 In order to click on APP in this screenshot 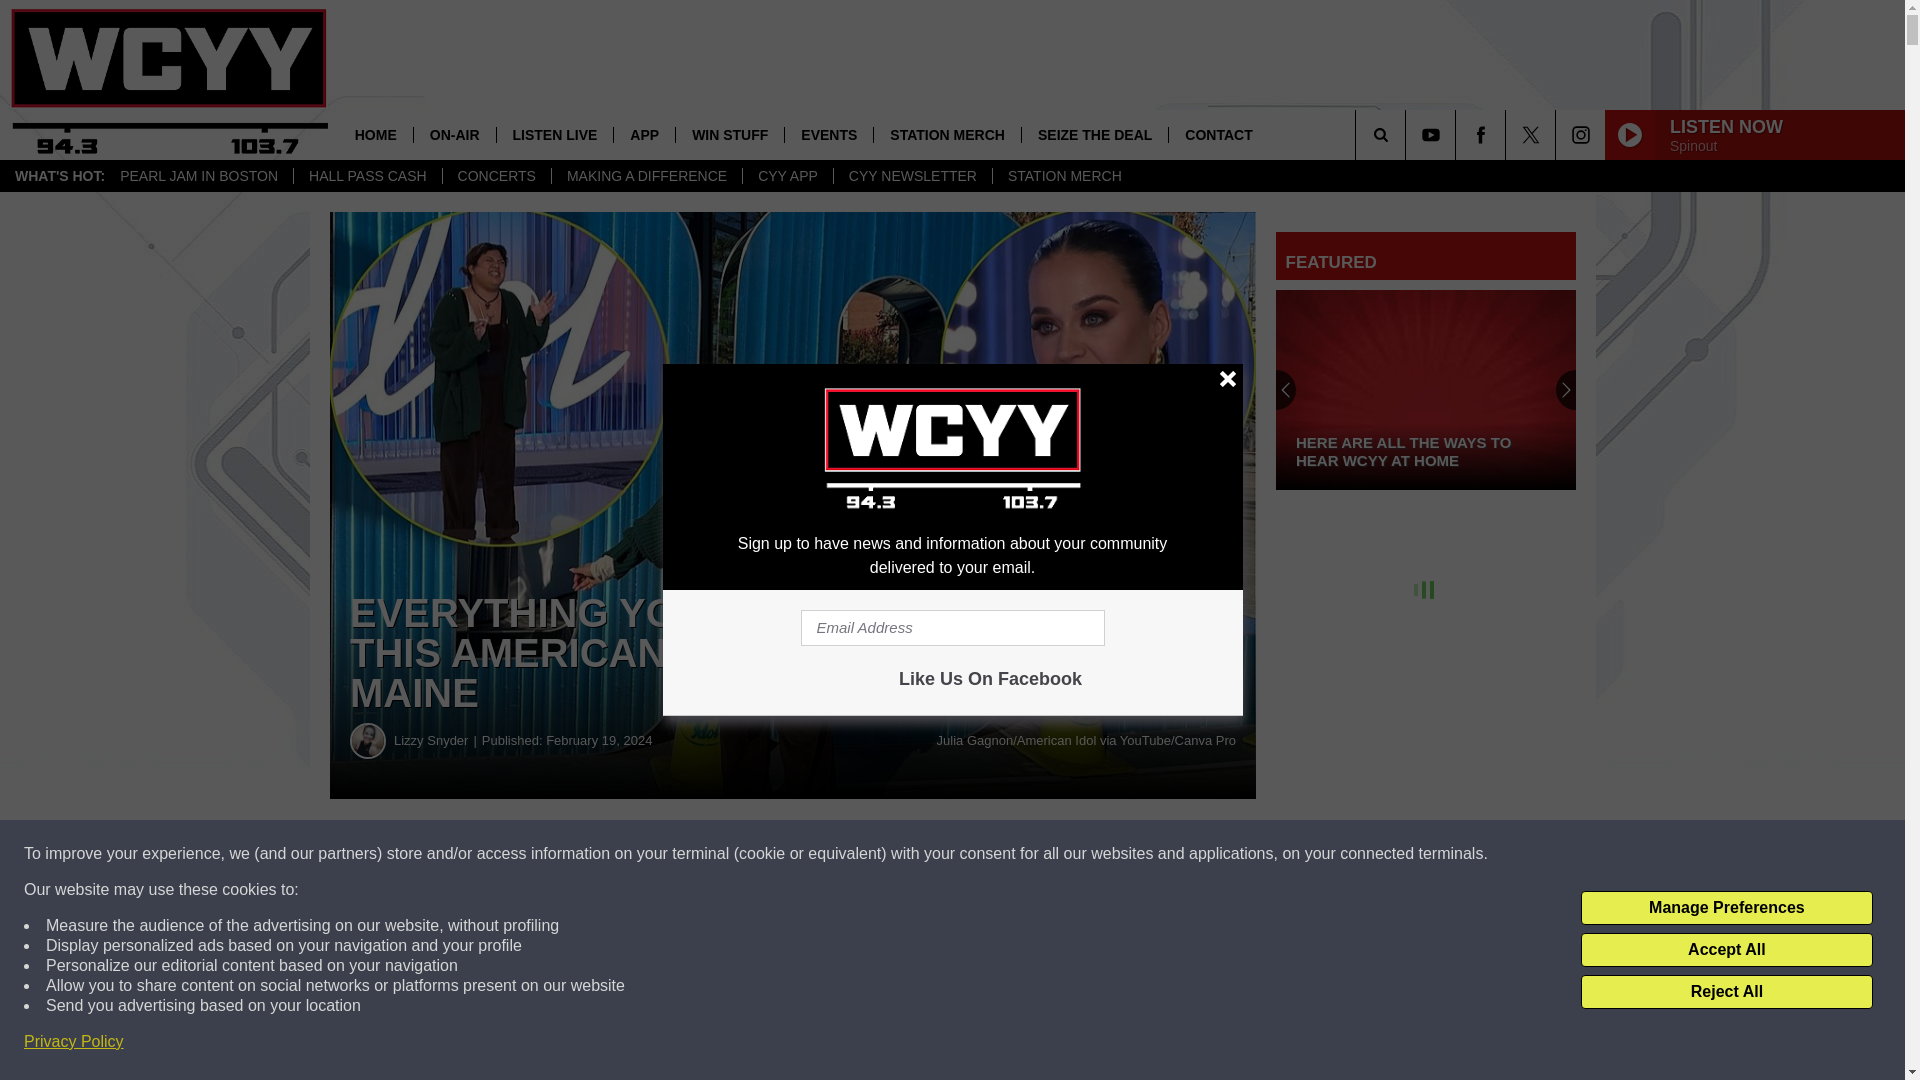, I will do `click(644, 134)`.